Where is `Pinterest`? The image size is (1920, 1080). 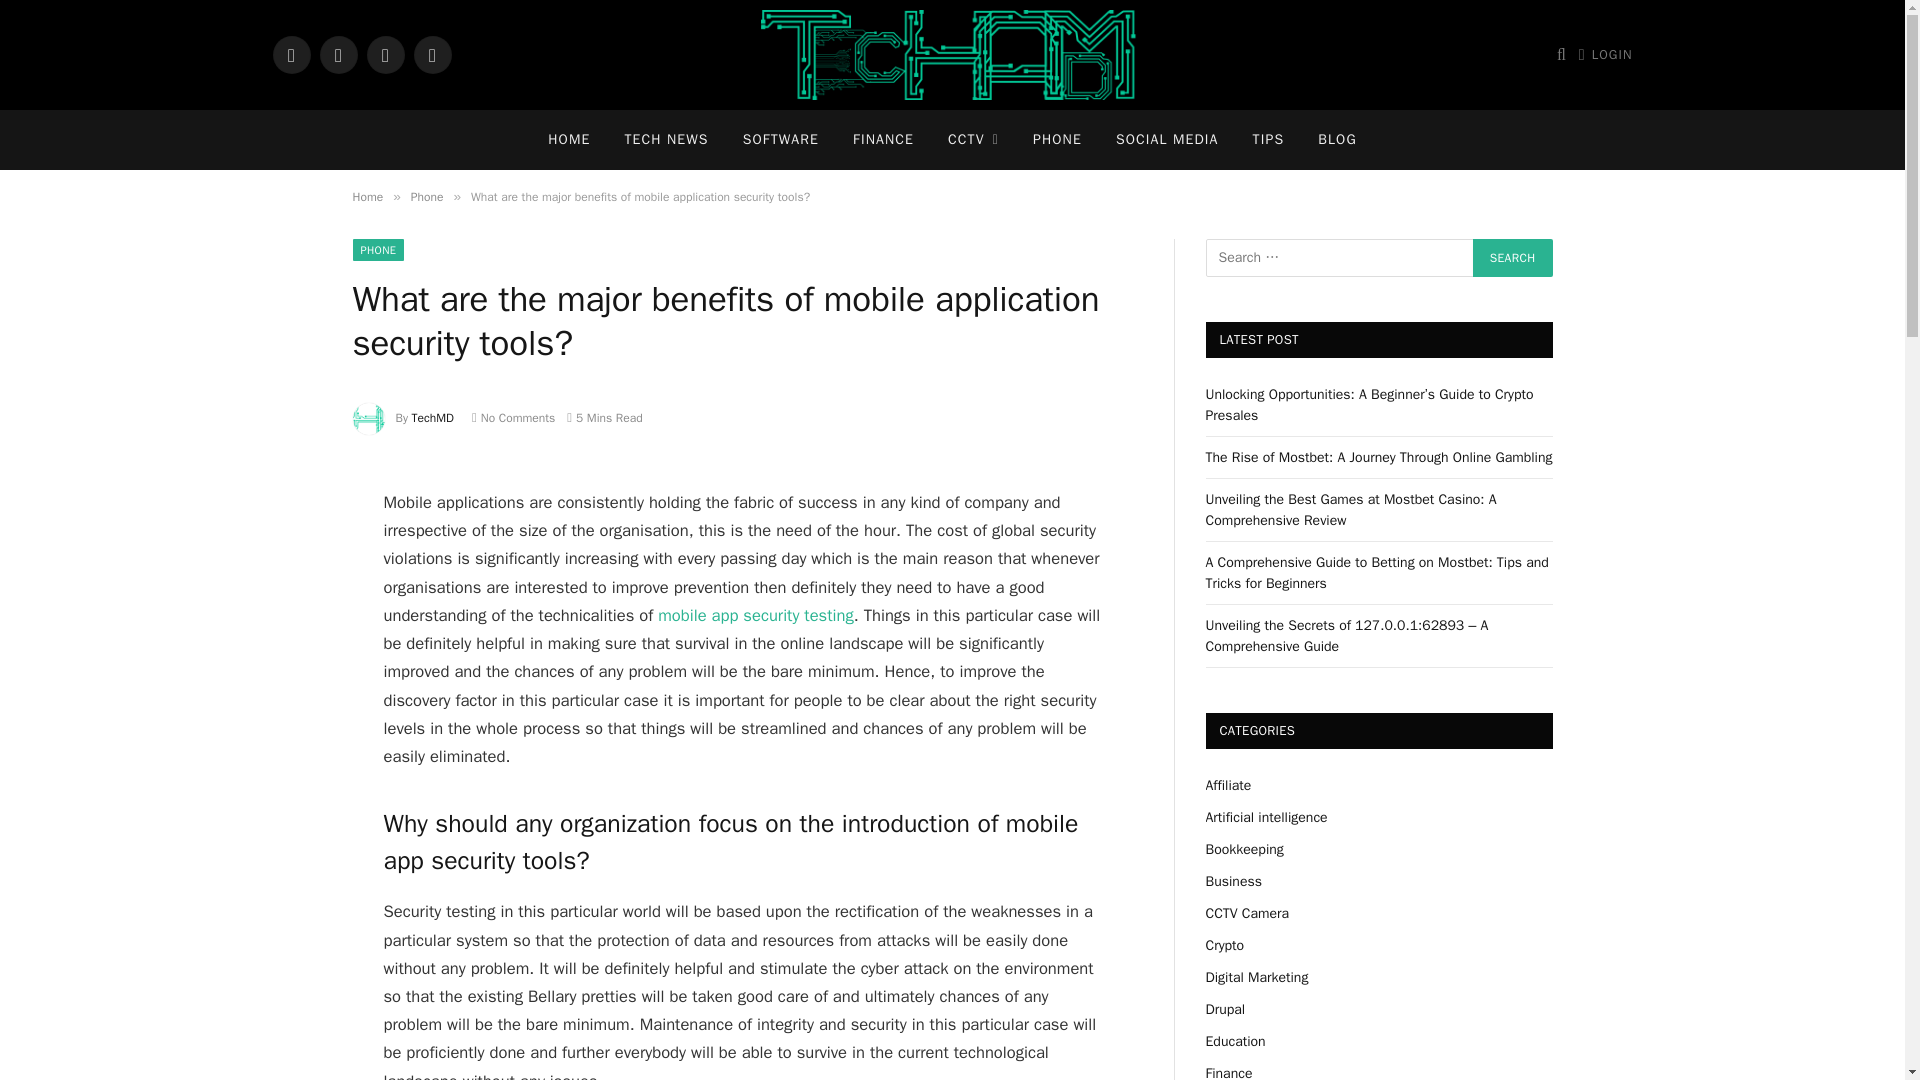
Pinterest is located at coordinates (432, 54).